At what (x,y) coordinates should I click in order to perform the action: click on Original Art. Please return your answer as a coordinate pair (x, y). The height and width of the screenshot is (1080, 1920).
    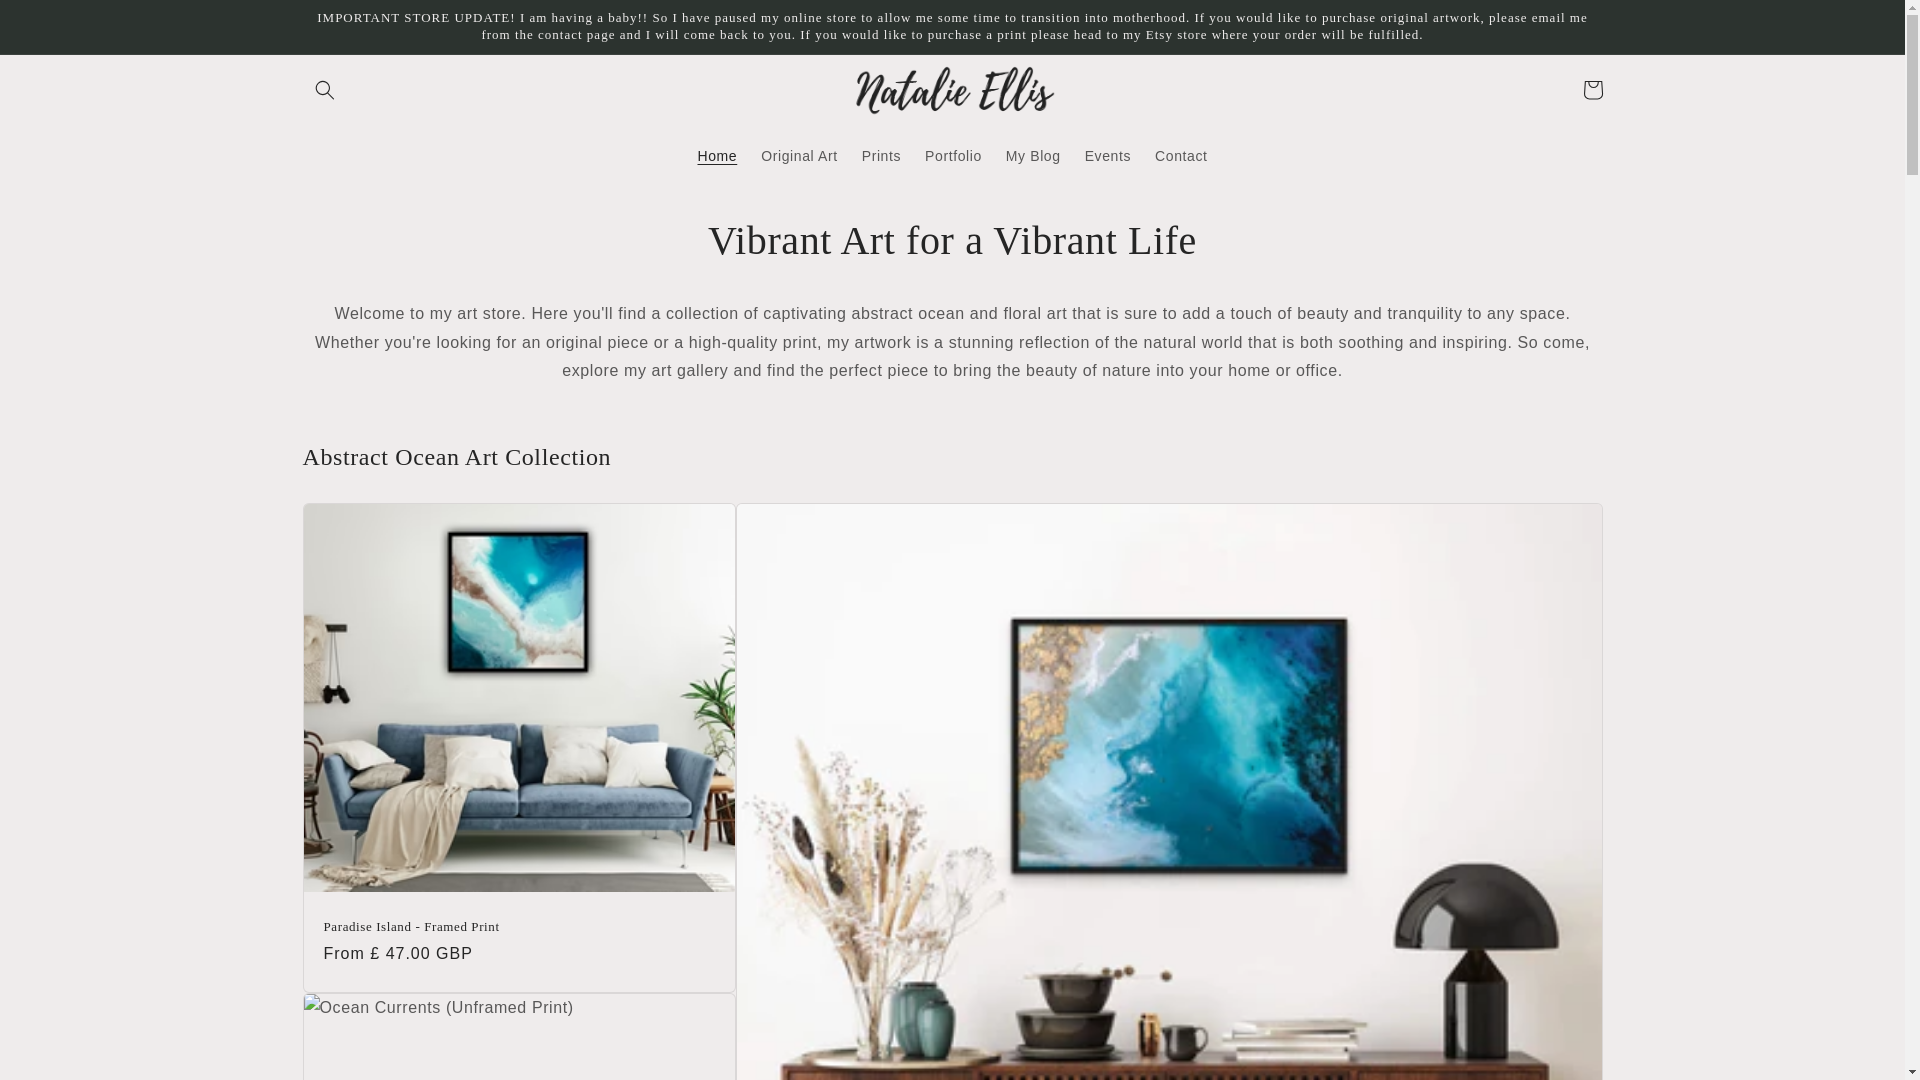
    Looking at the image, I should click on (798, 156).